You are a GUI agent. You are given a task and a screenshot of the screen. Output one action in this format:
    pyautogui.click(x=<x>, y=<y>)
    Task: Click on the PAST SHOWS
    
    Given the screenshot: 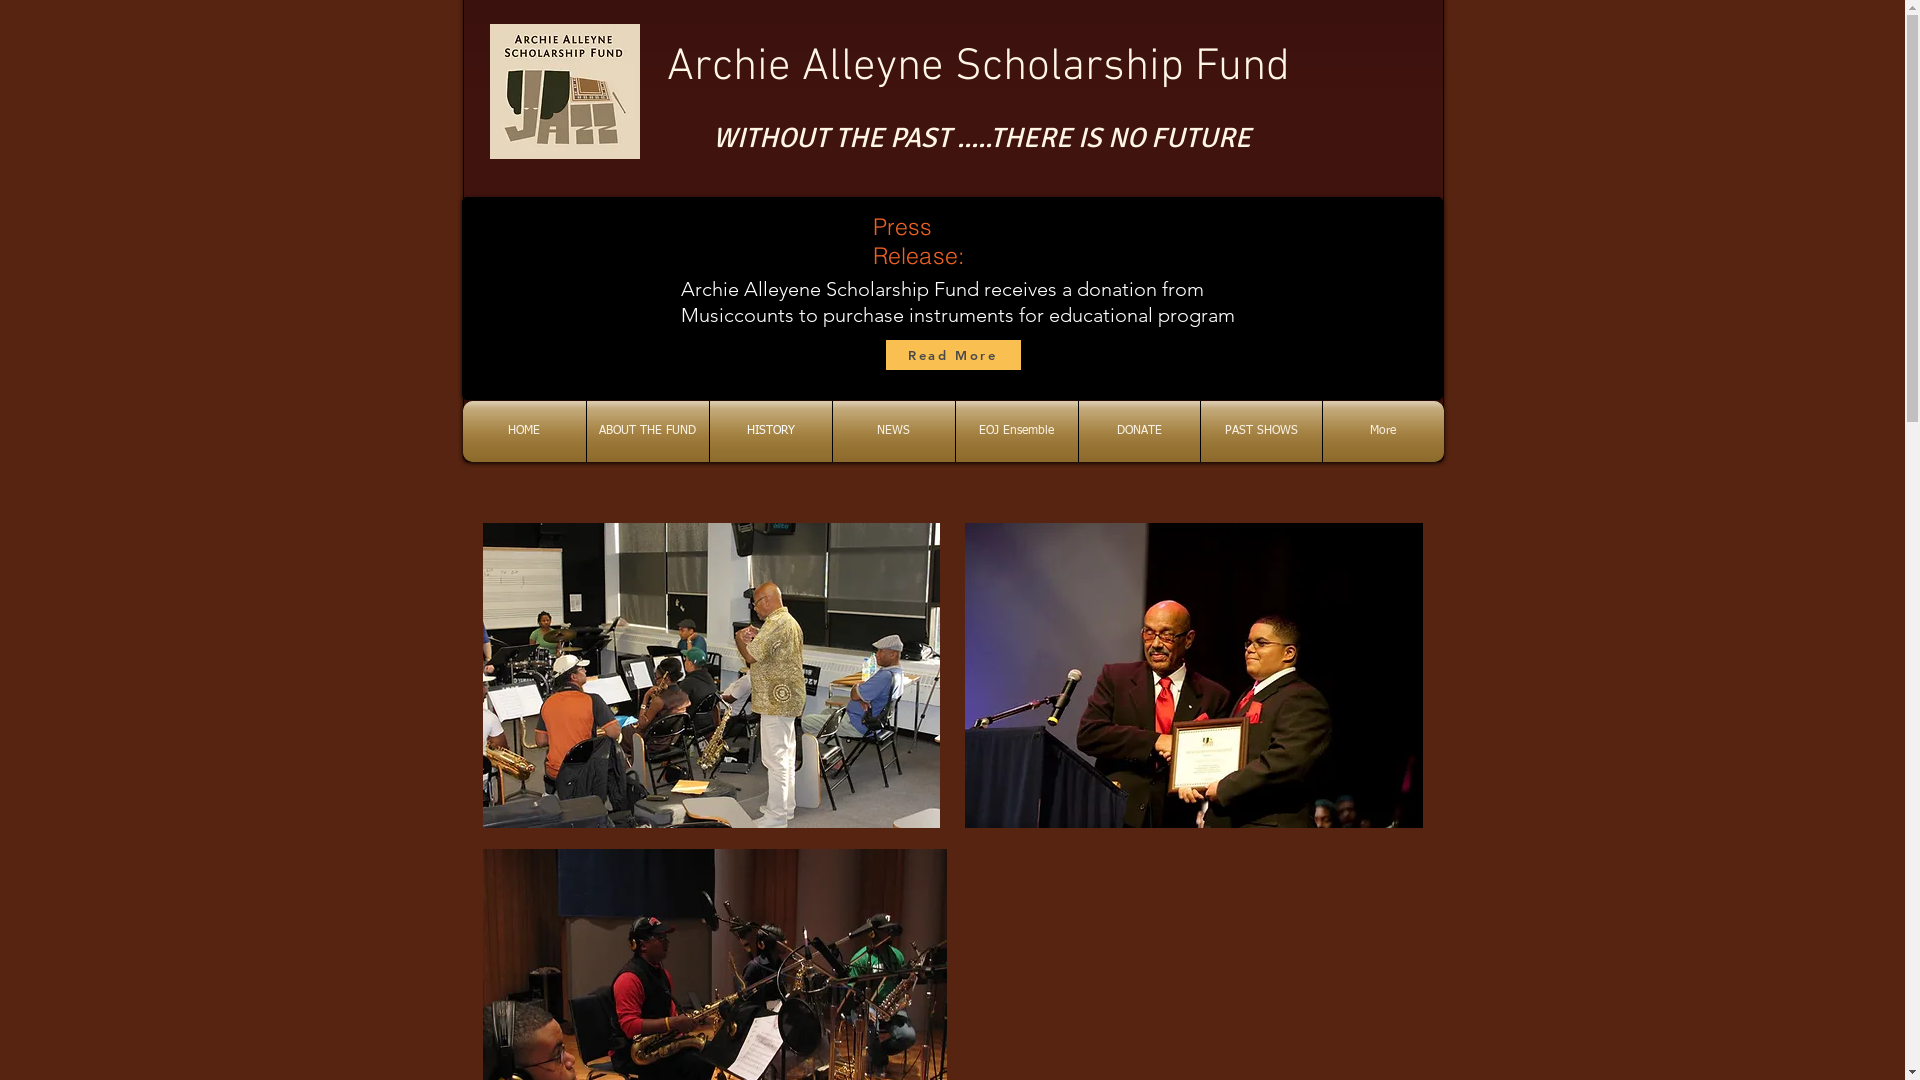 What is the action you would take?
    pyautogui.click(x=1260, y=432)
    